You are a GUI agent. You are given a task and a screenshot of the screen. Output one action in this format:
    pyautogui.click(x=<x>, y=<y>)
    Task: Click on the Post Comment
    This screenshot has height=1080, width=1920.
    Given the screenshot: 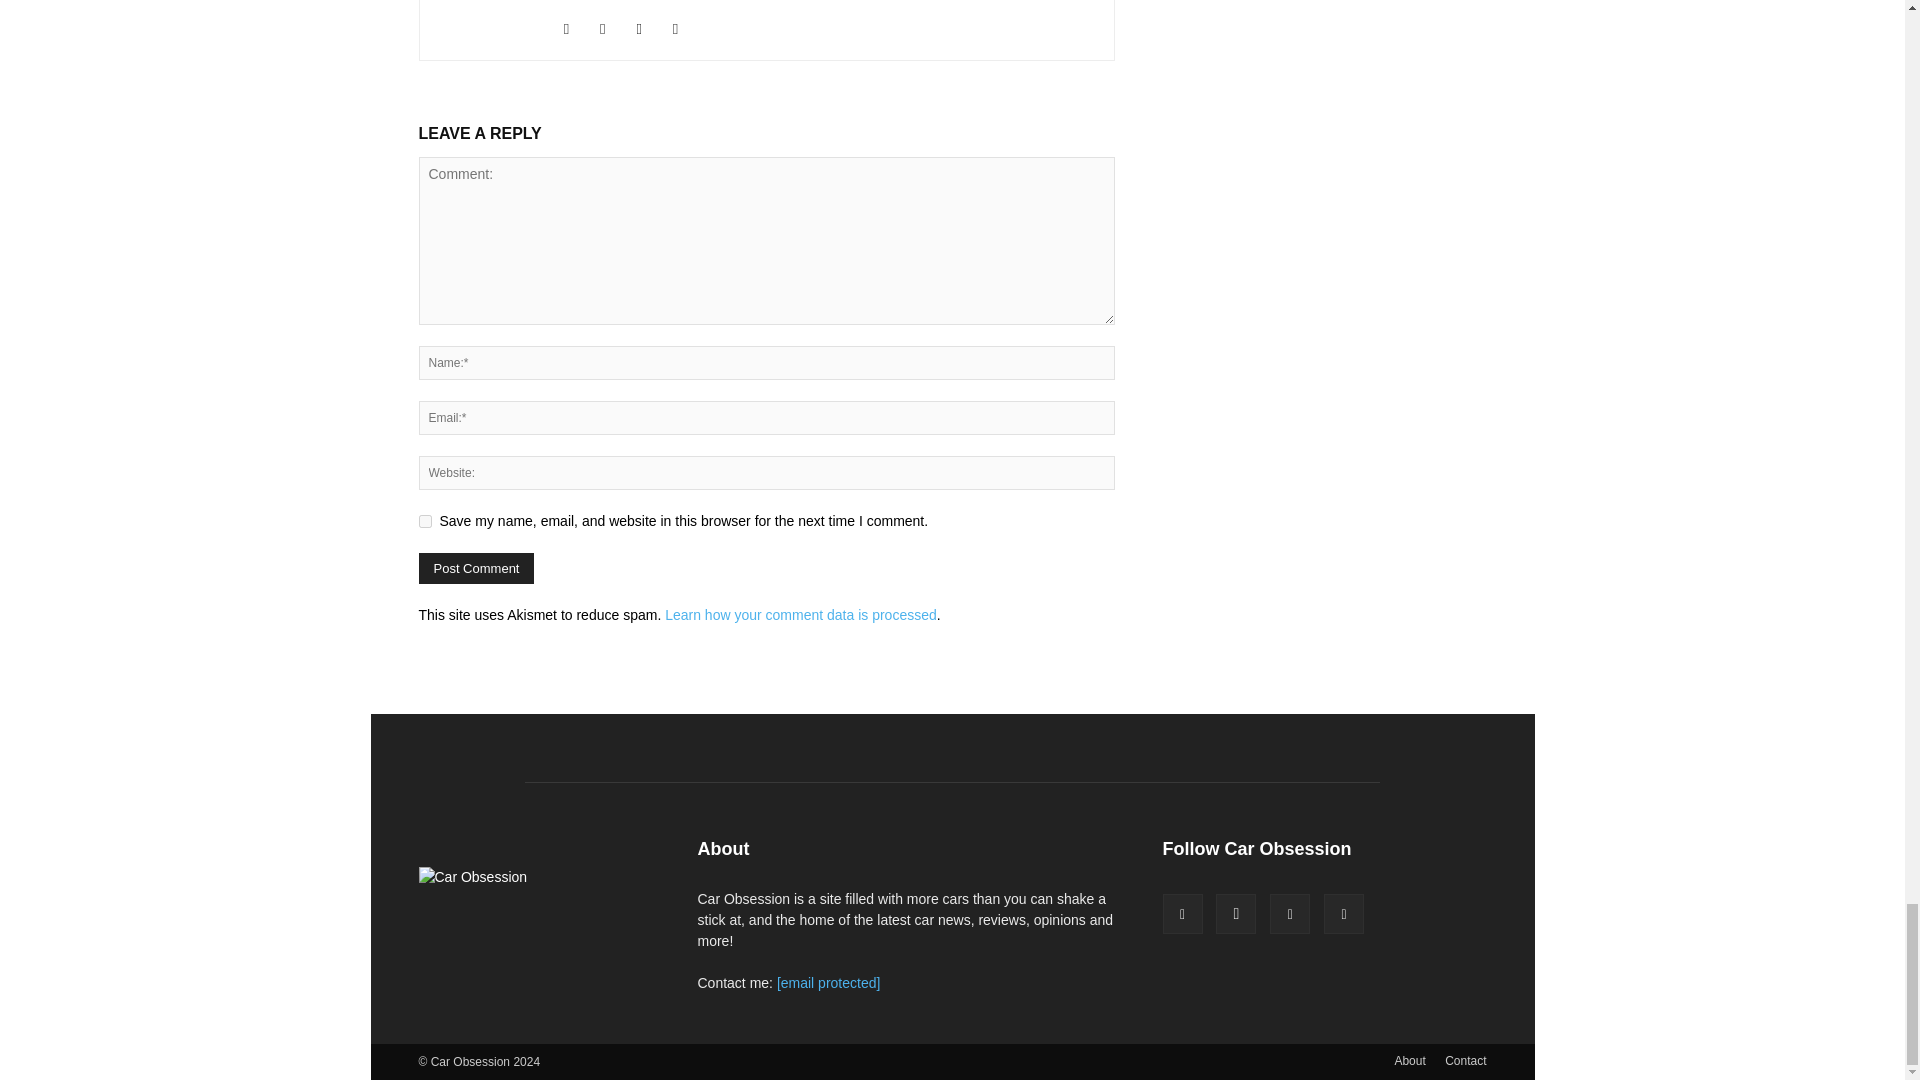 What is the action you would take?
    pyautogui.click(x=476, y=568)
    